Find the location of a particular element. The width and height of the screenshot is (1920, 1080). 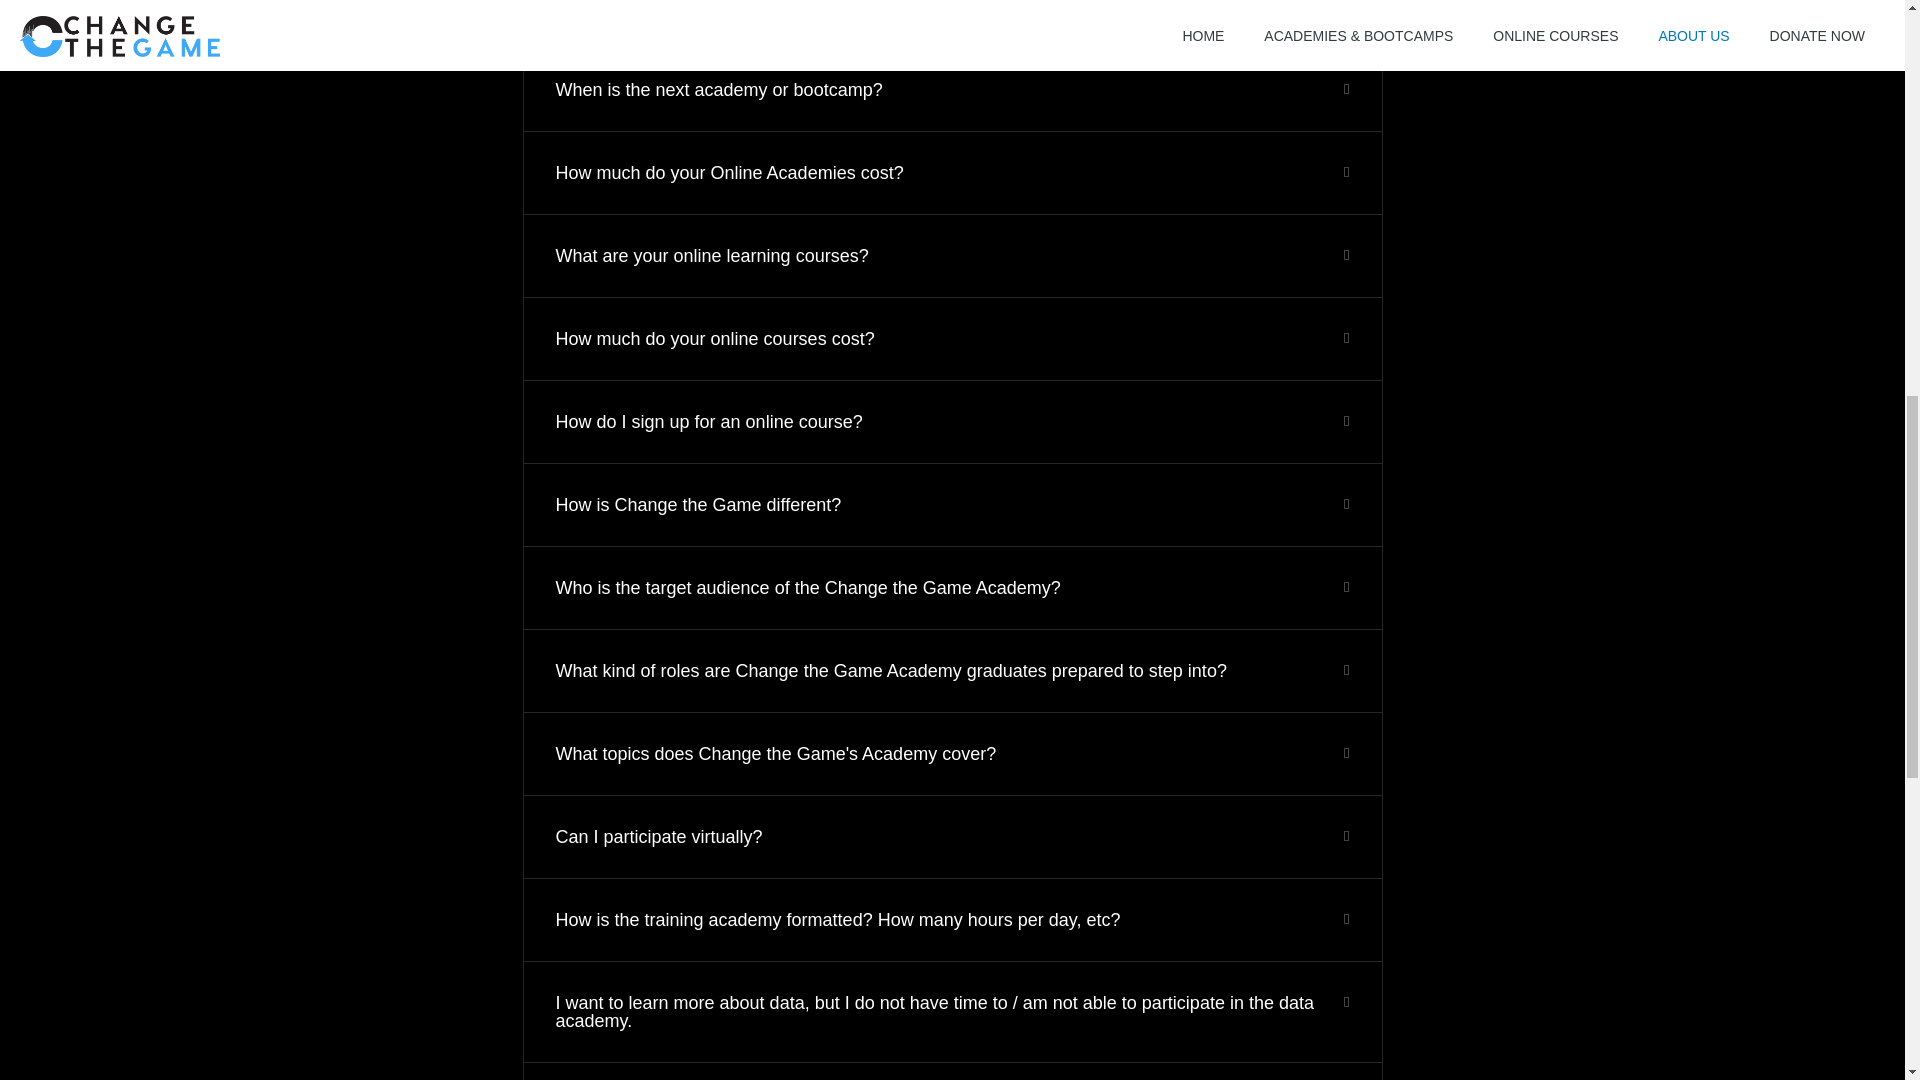

Can I participate virtually? is located at coordinates (659, 836).